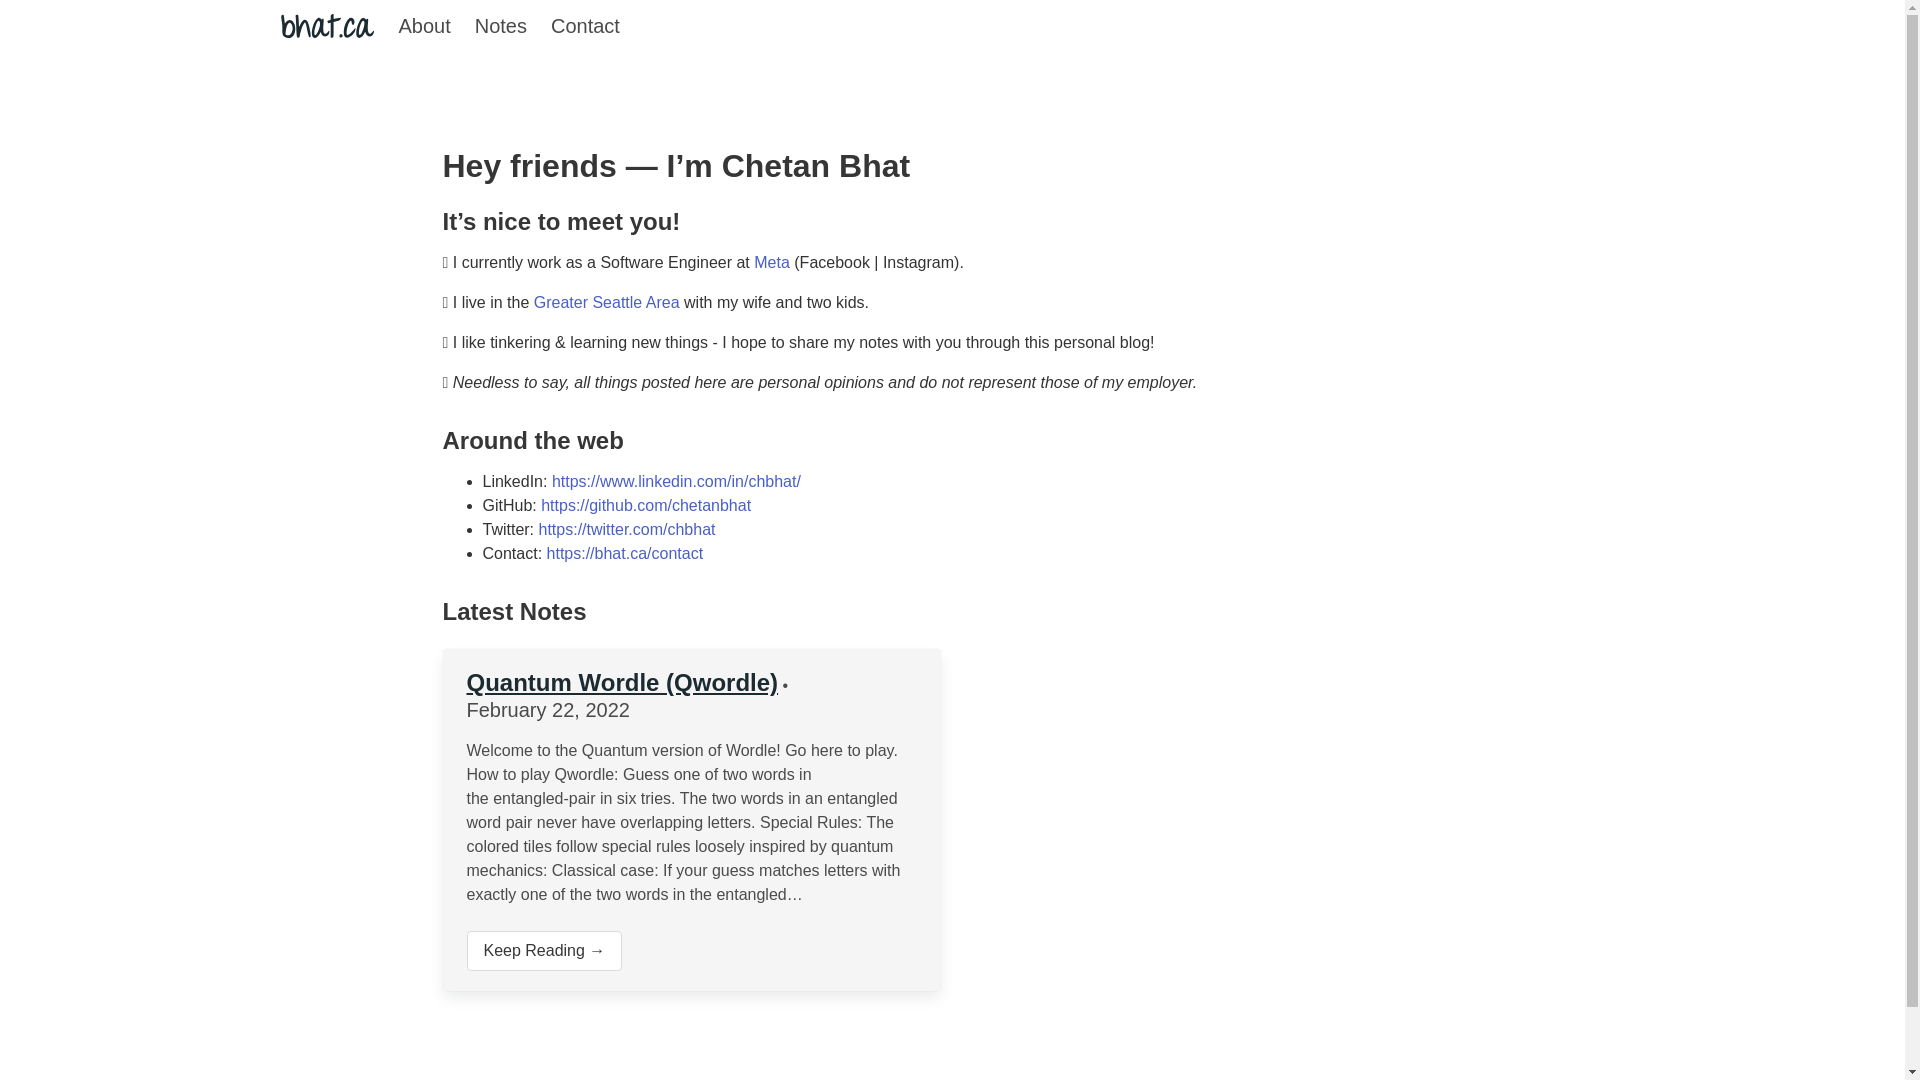 The width and height of the screenshot is (1920, 1080). Describe the element at coordinates (626, 554) in the screenshot. I see `https://bhat.ca/contact` at that location.